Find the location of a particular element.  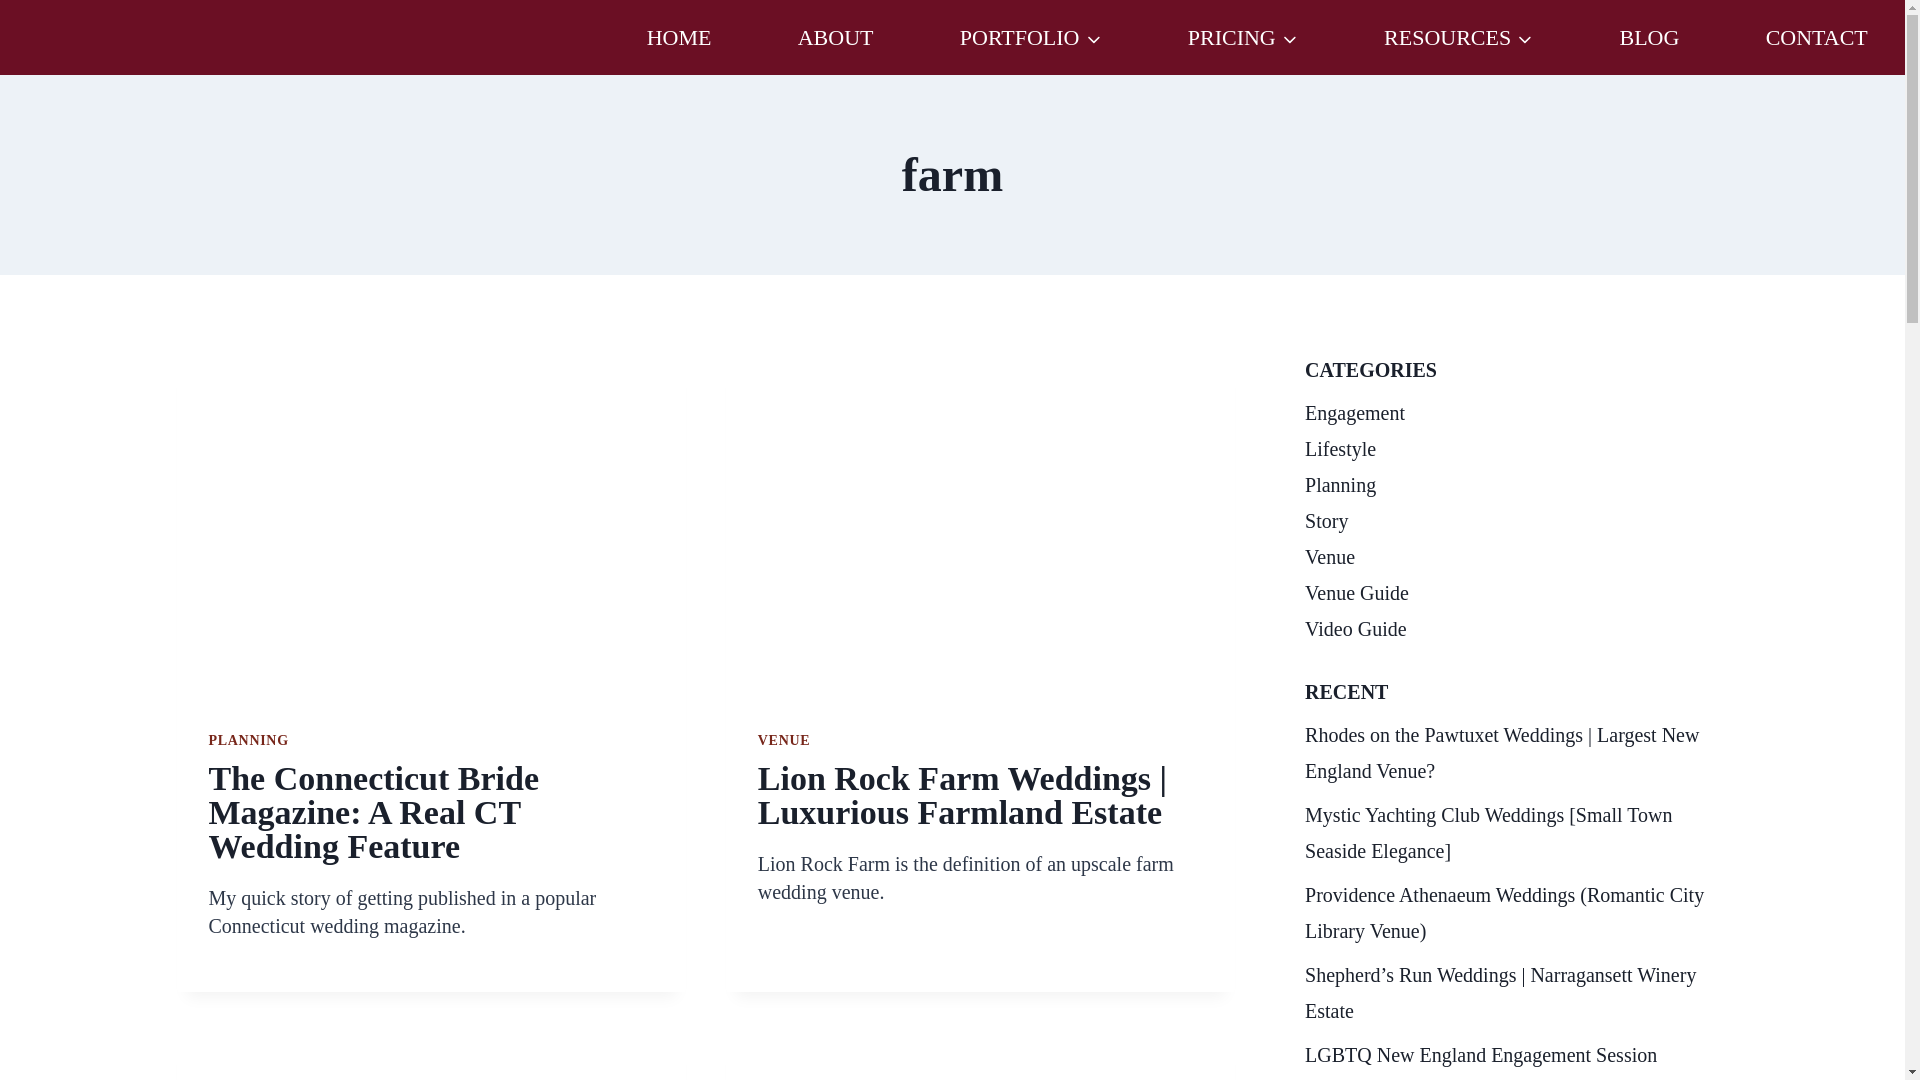

PLANNING is located at coordinates (248, 740).